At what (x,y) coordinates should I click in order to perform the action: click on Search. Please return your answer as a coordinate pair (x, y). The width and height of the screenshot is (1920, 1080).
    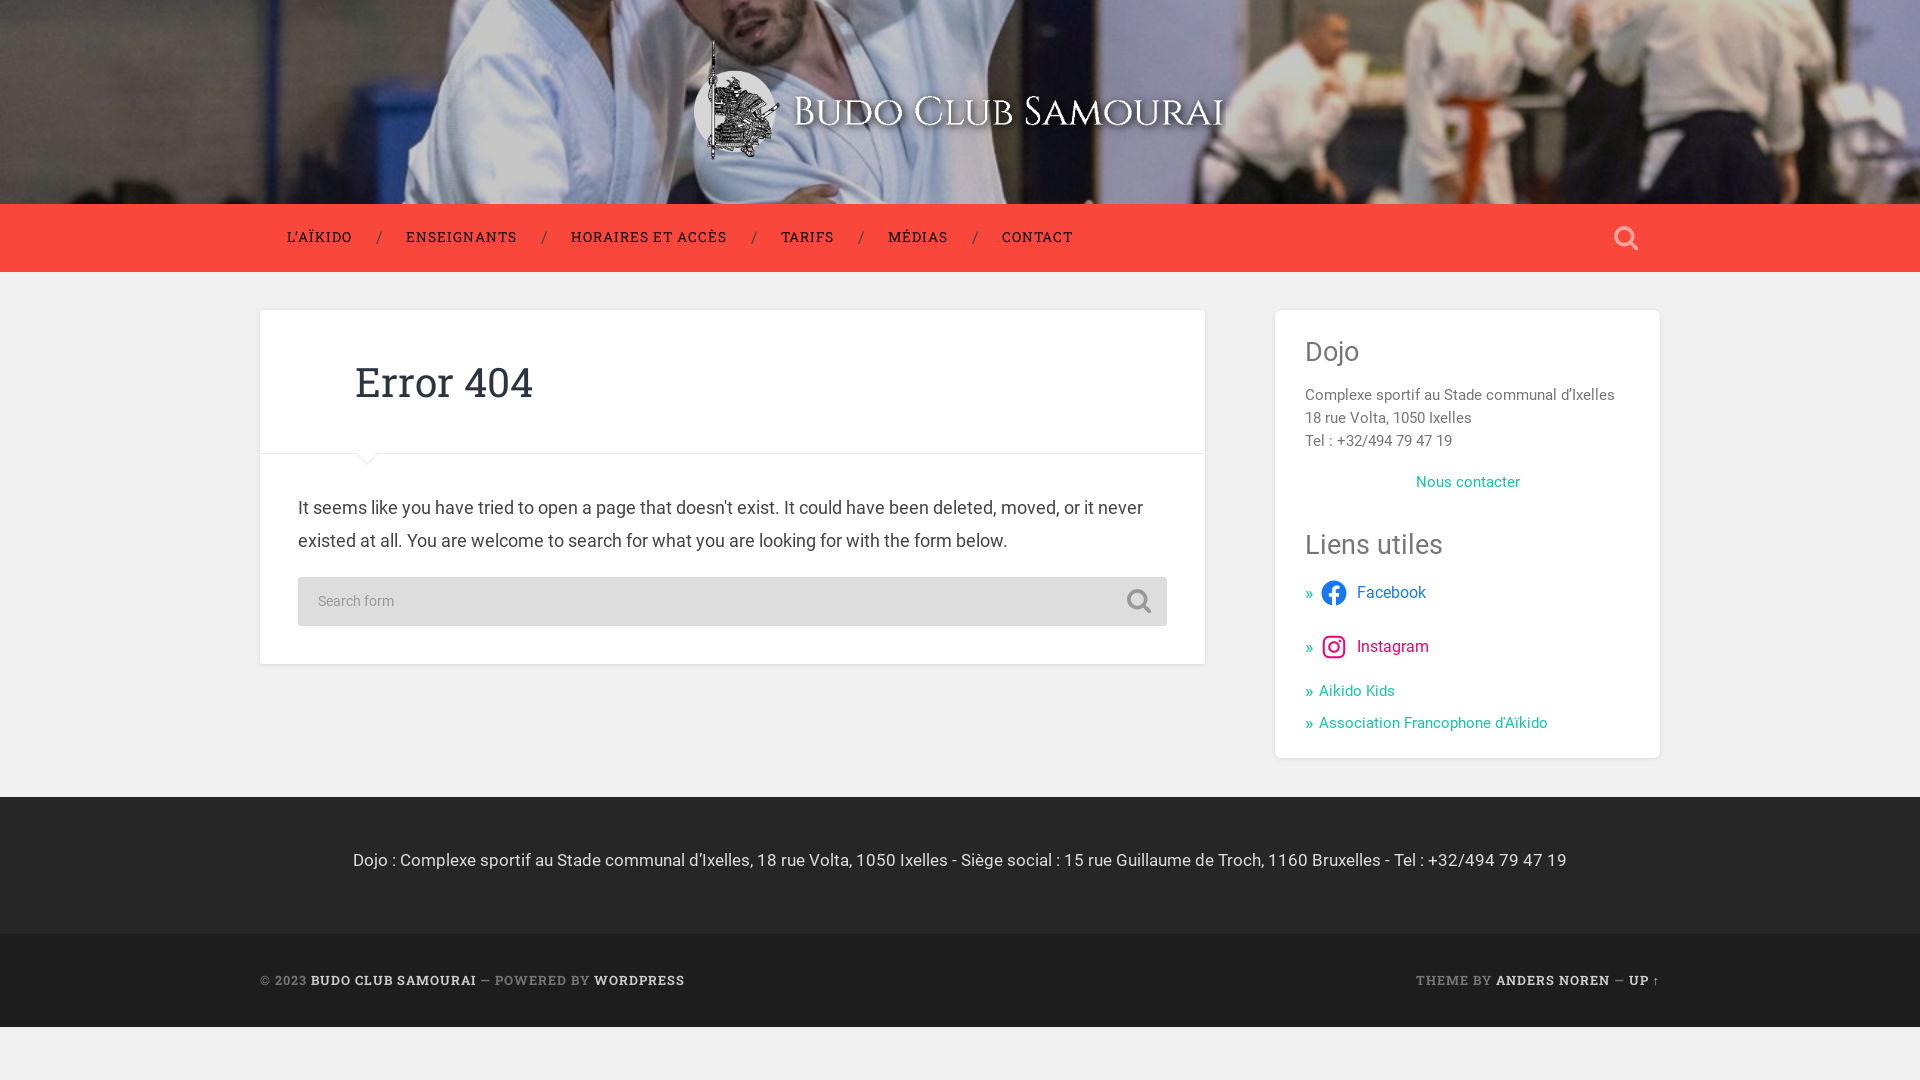
    Looking at the image, I should click on (1139, 601).